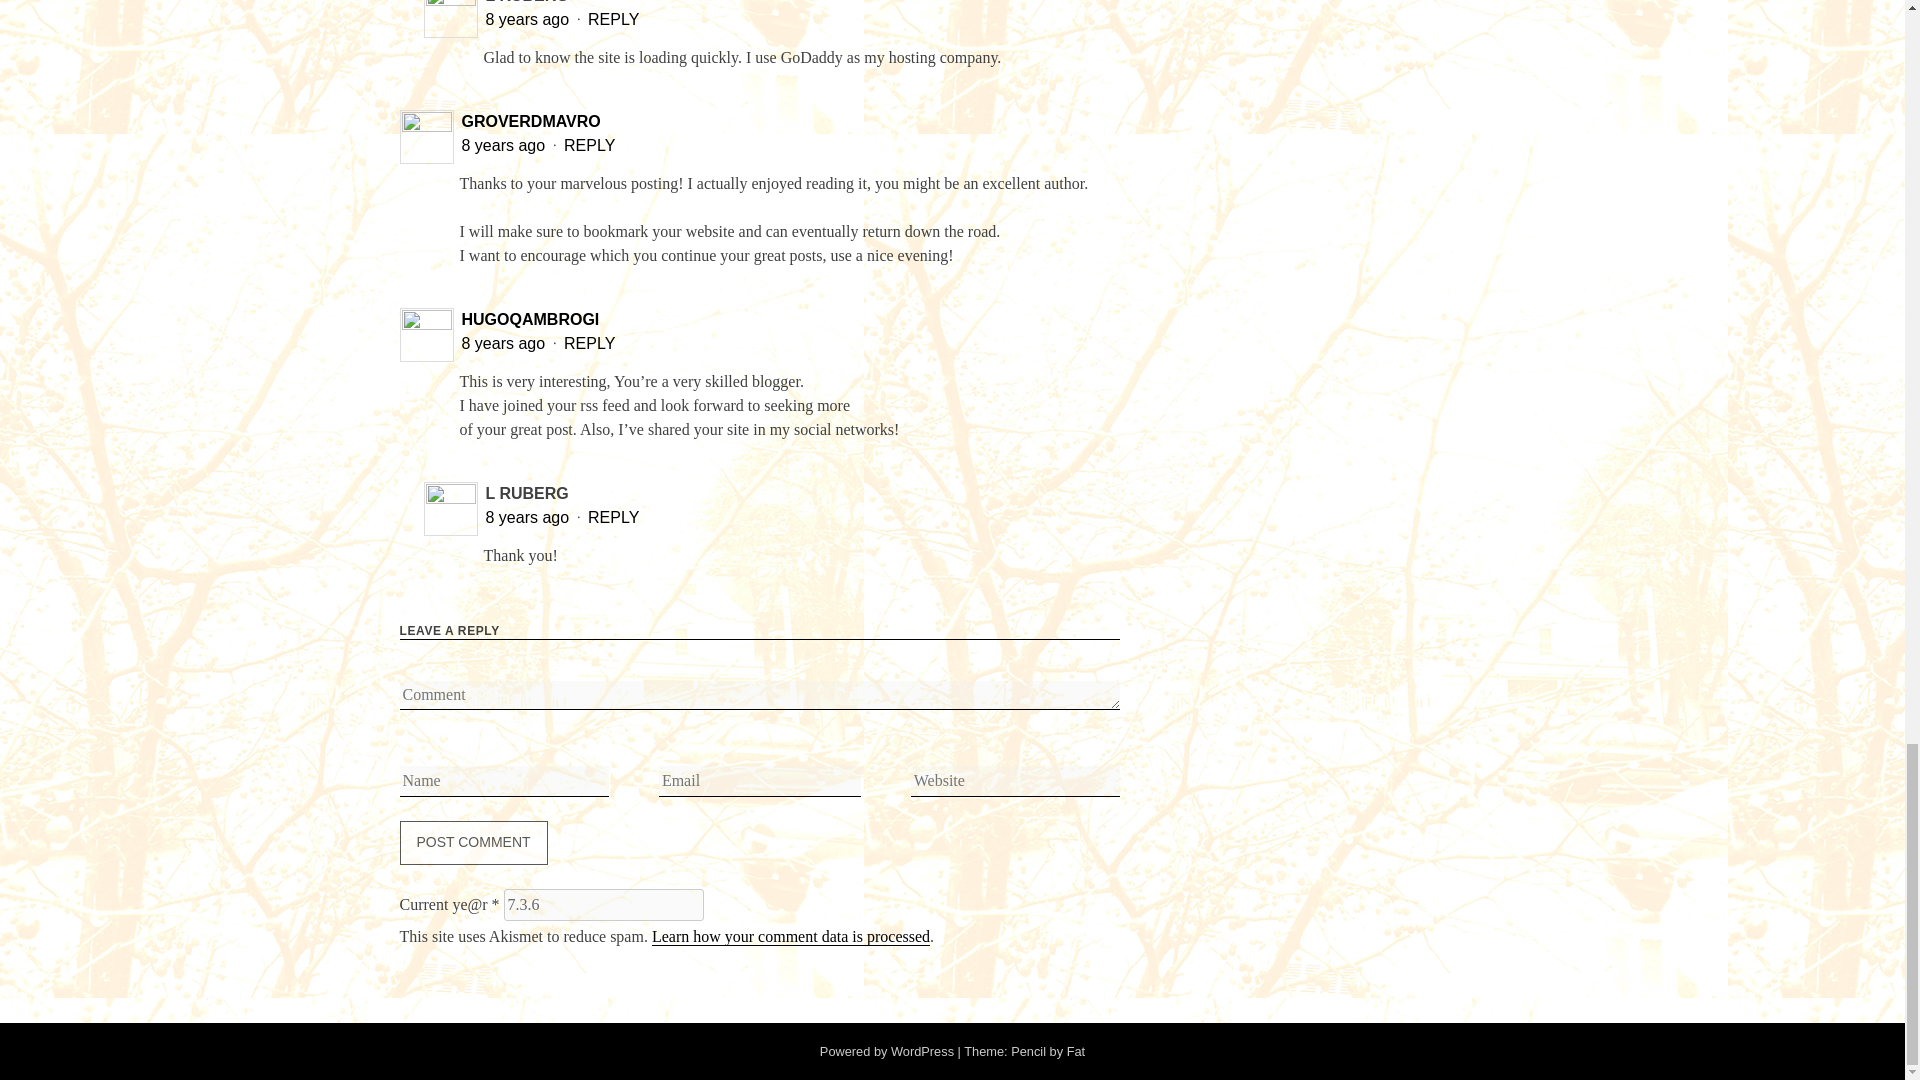 The width and height of the screenshot is (1920, 1080). What do you see at coordinates (589, 146) in the screenshot?
I see `REPLY` at bounding box center [589, 146].